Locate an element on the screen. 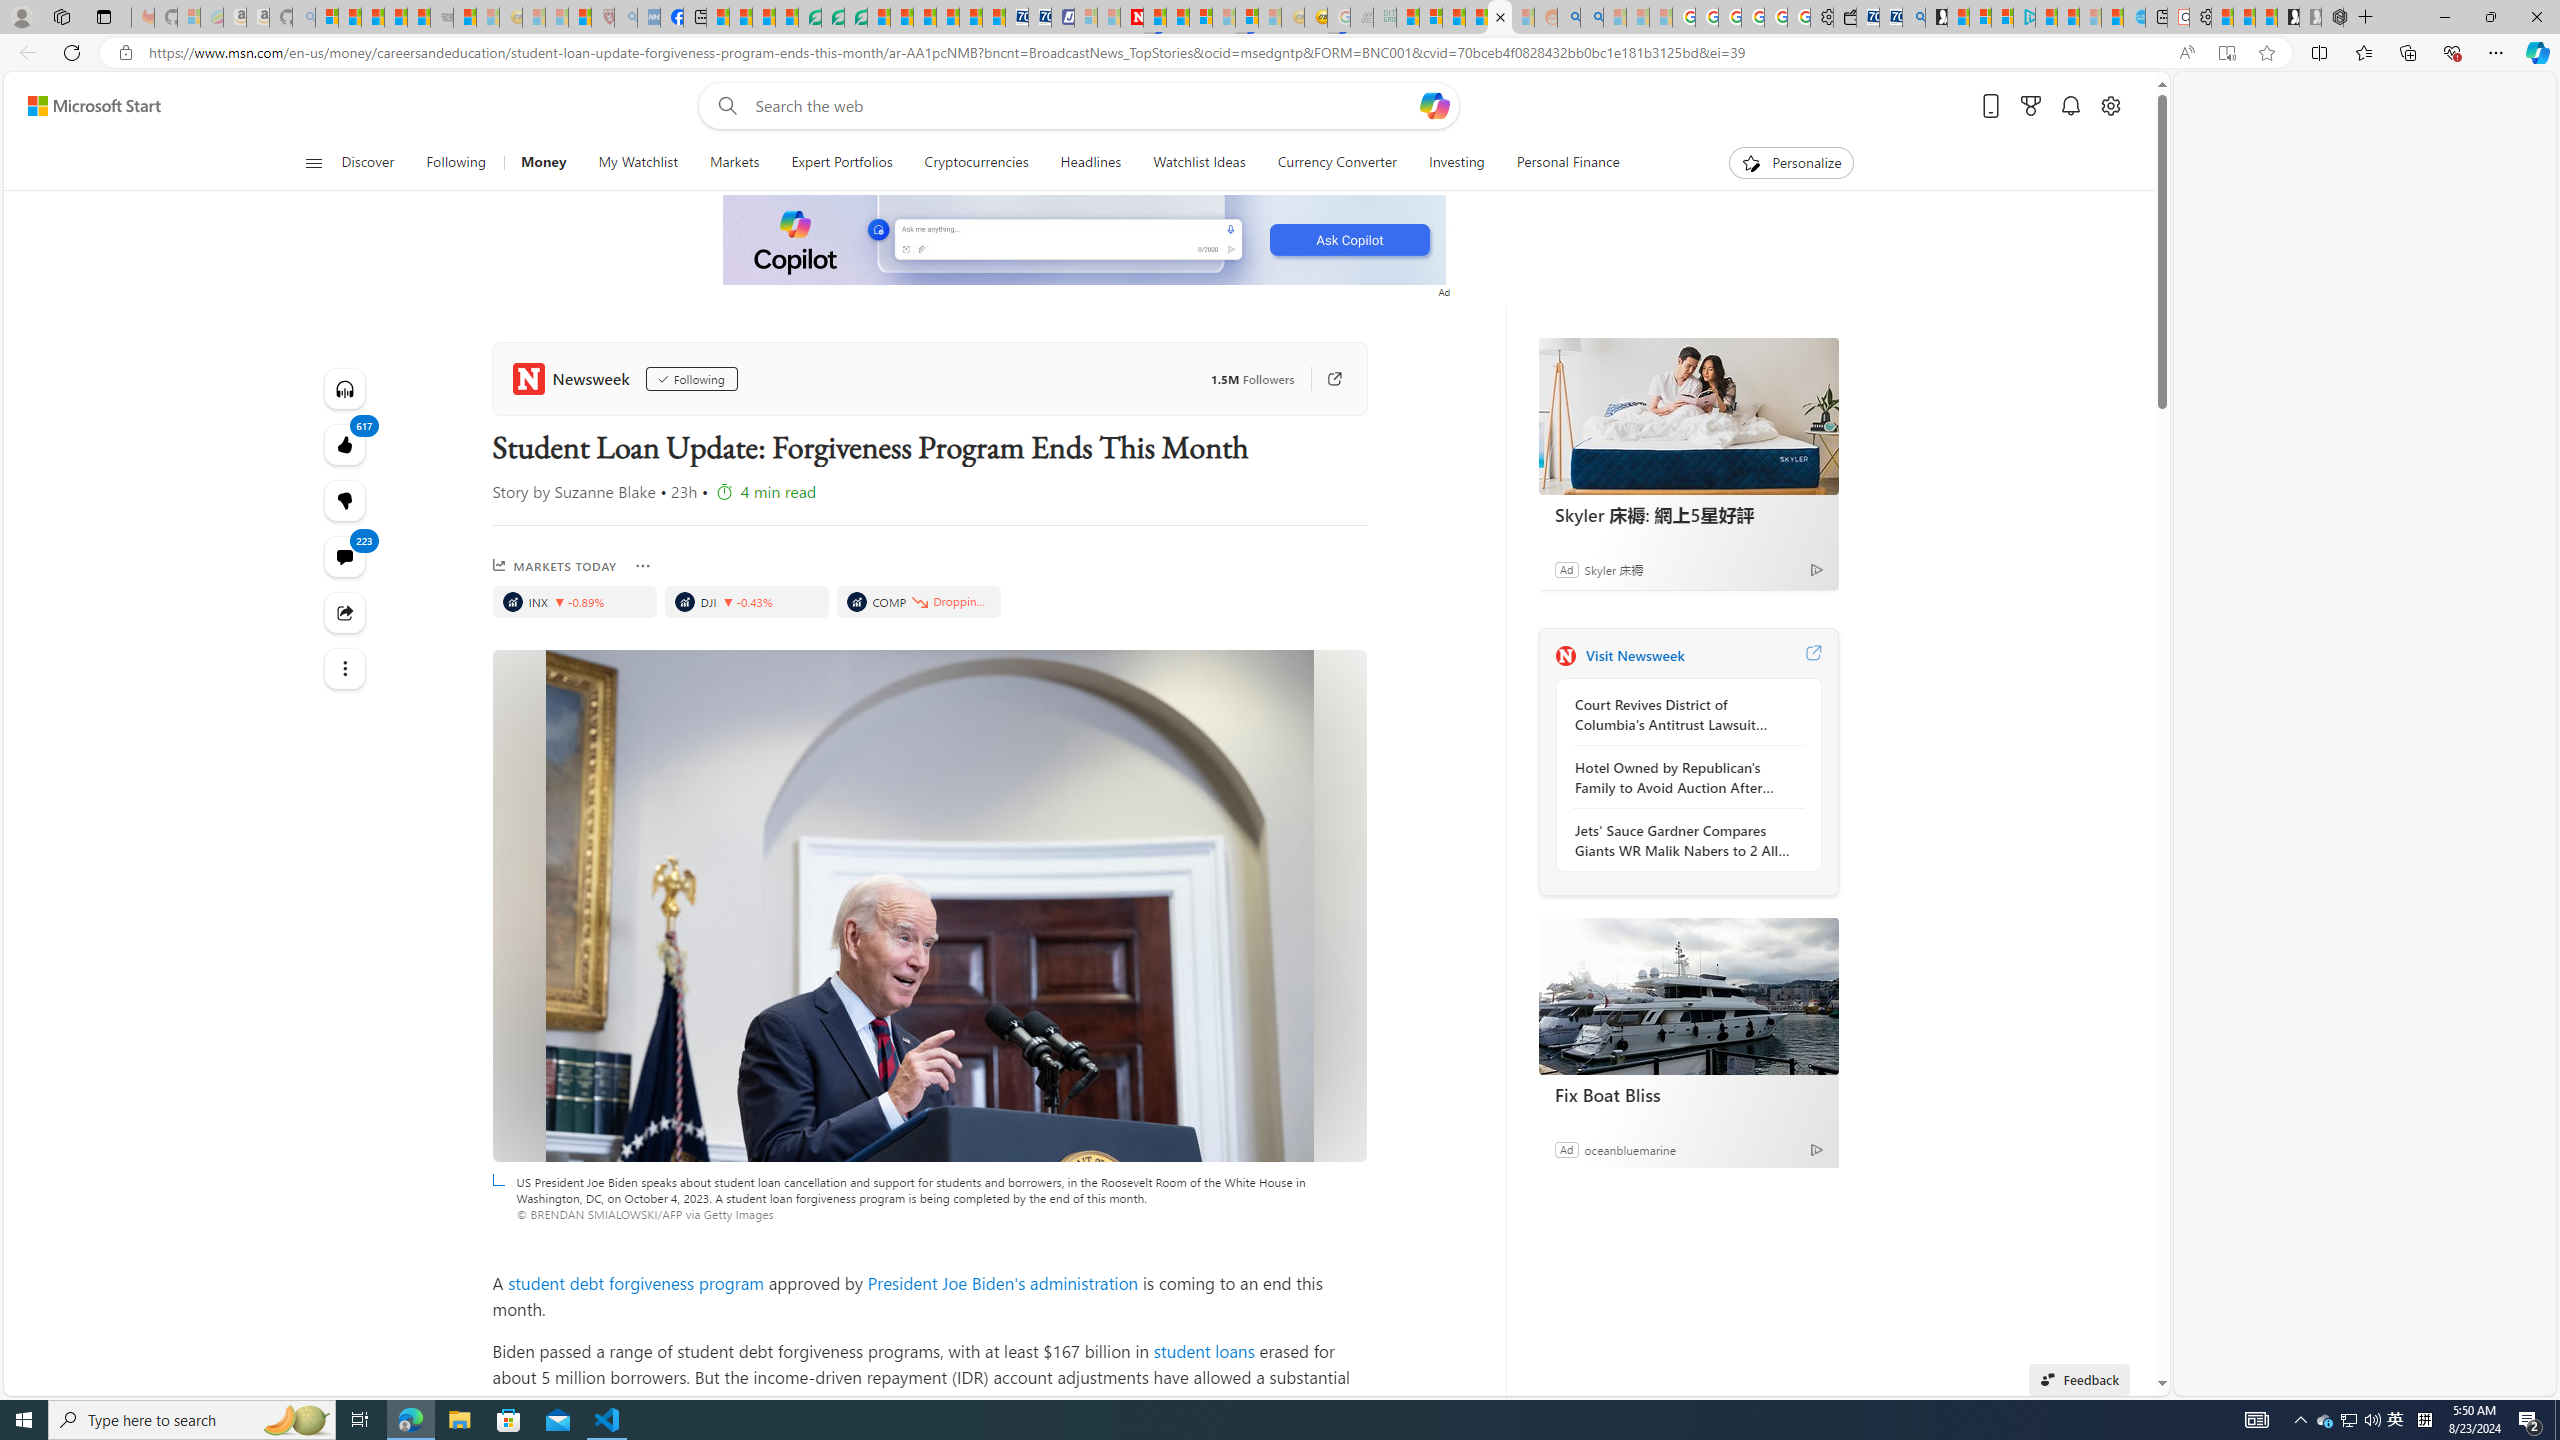  Local - MSN is located at coordinates (580, 17).